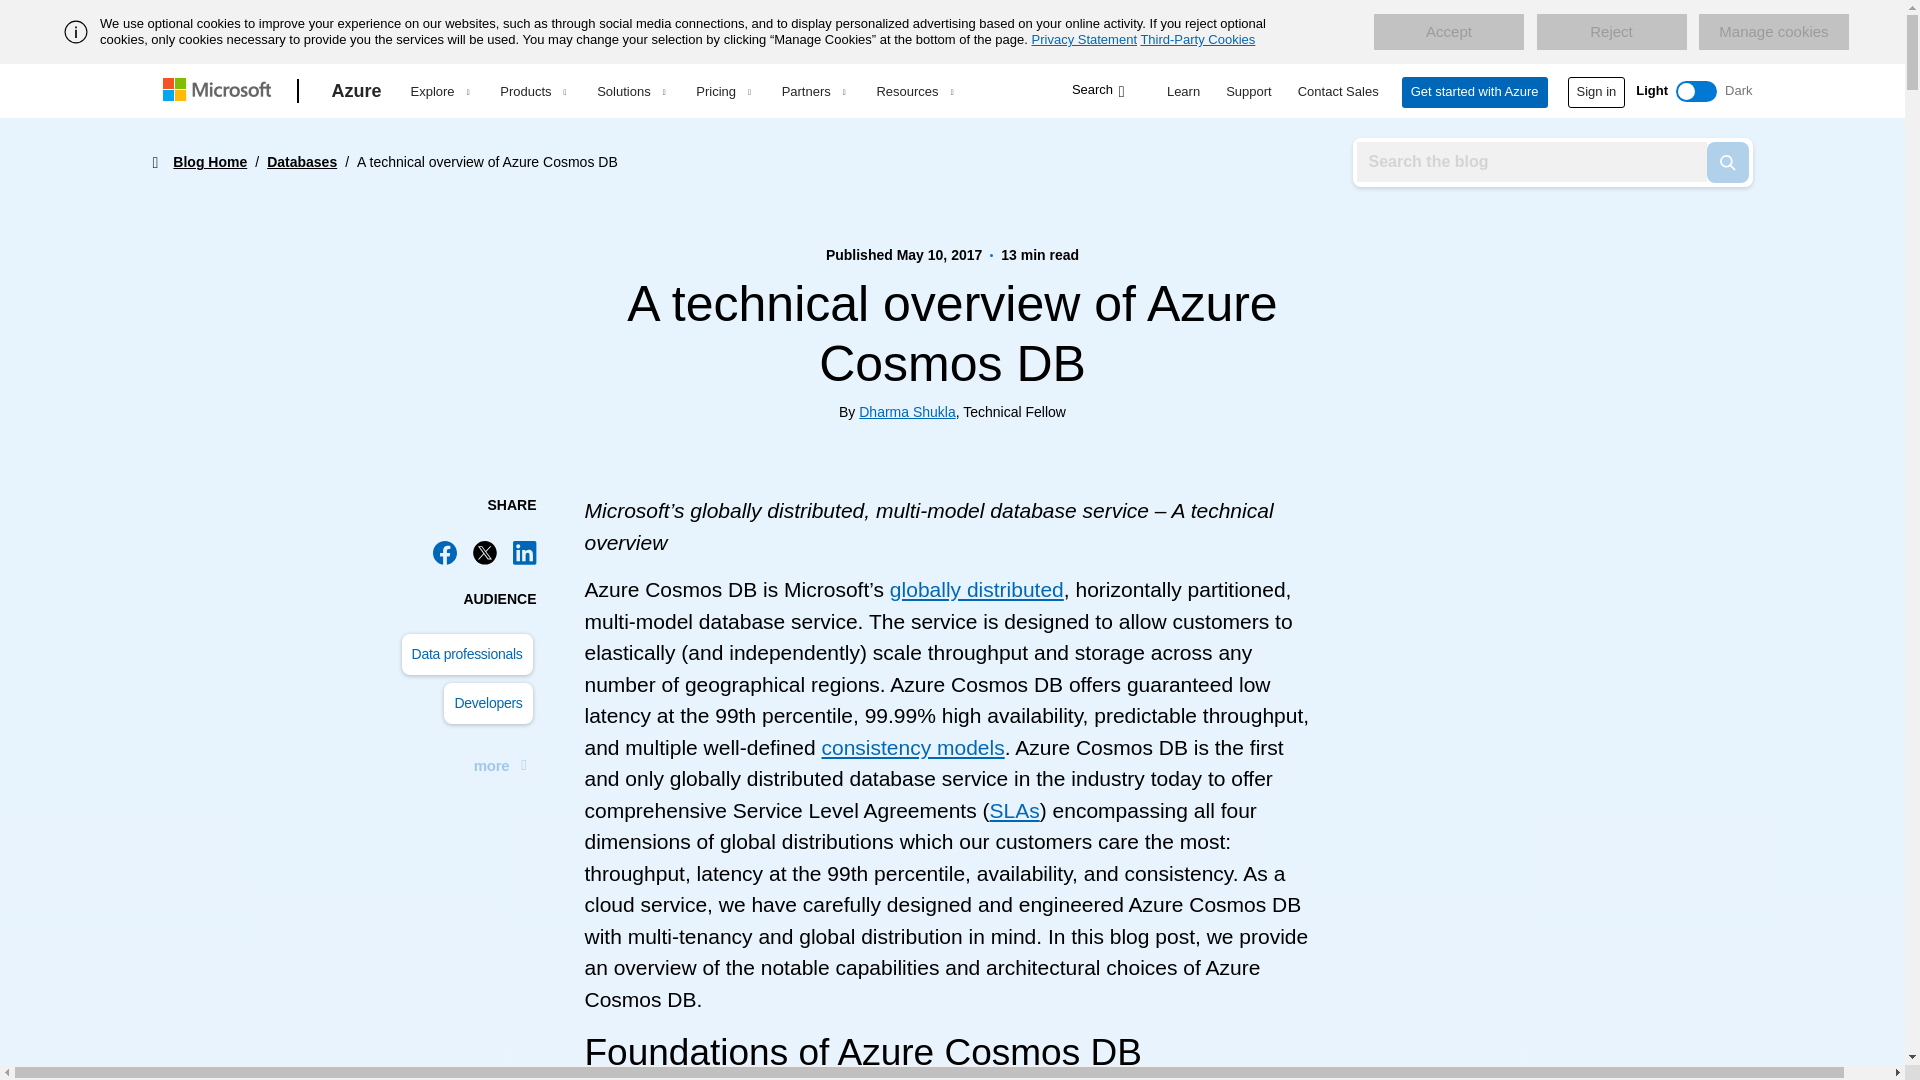  I want to click on Reject, so click(1610, 32).